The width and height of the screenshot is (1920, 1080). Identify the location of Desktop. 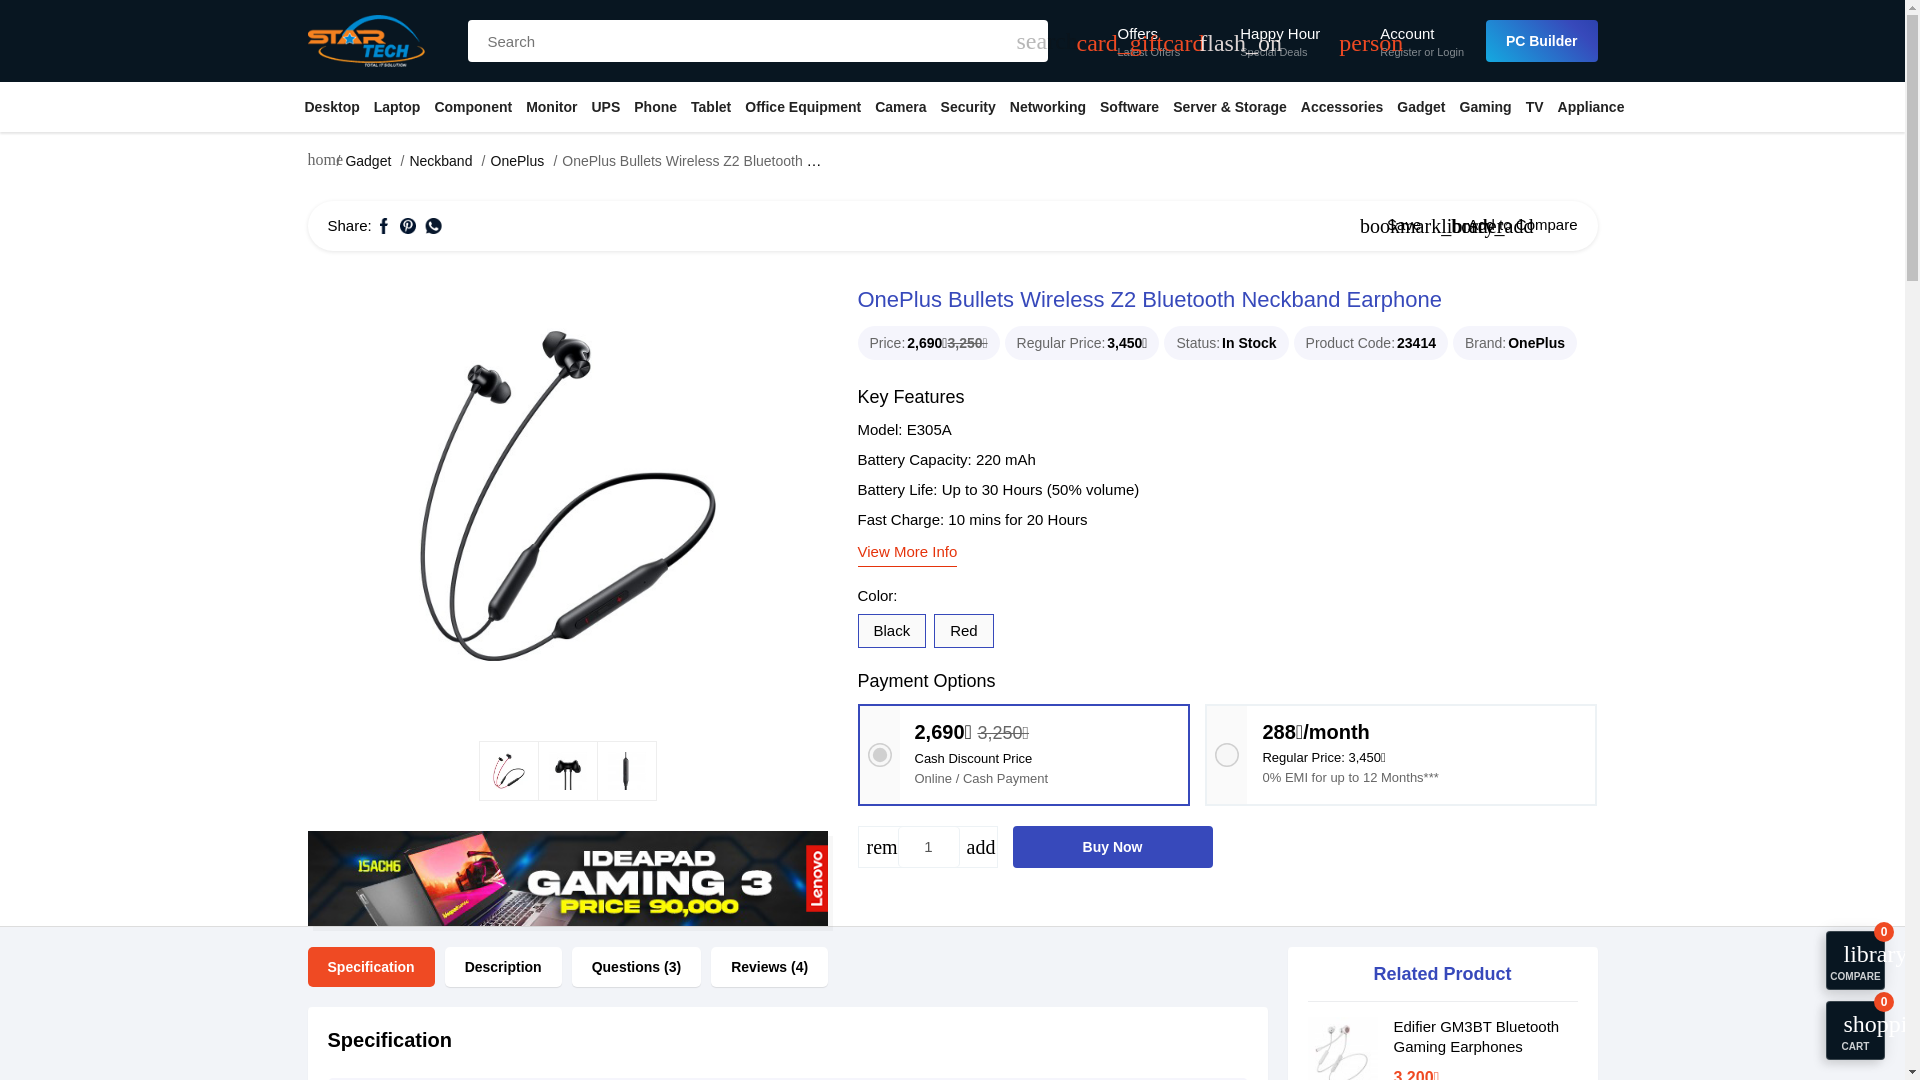
(332, 106).